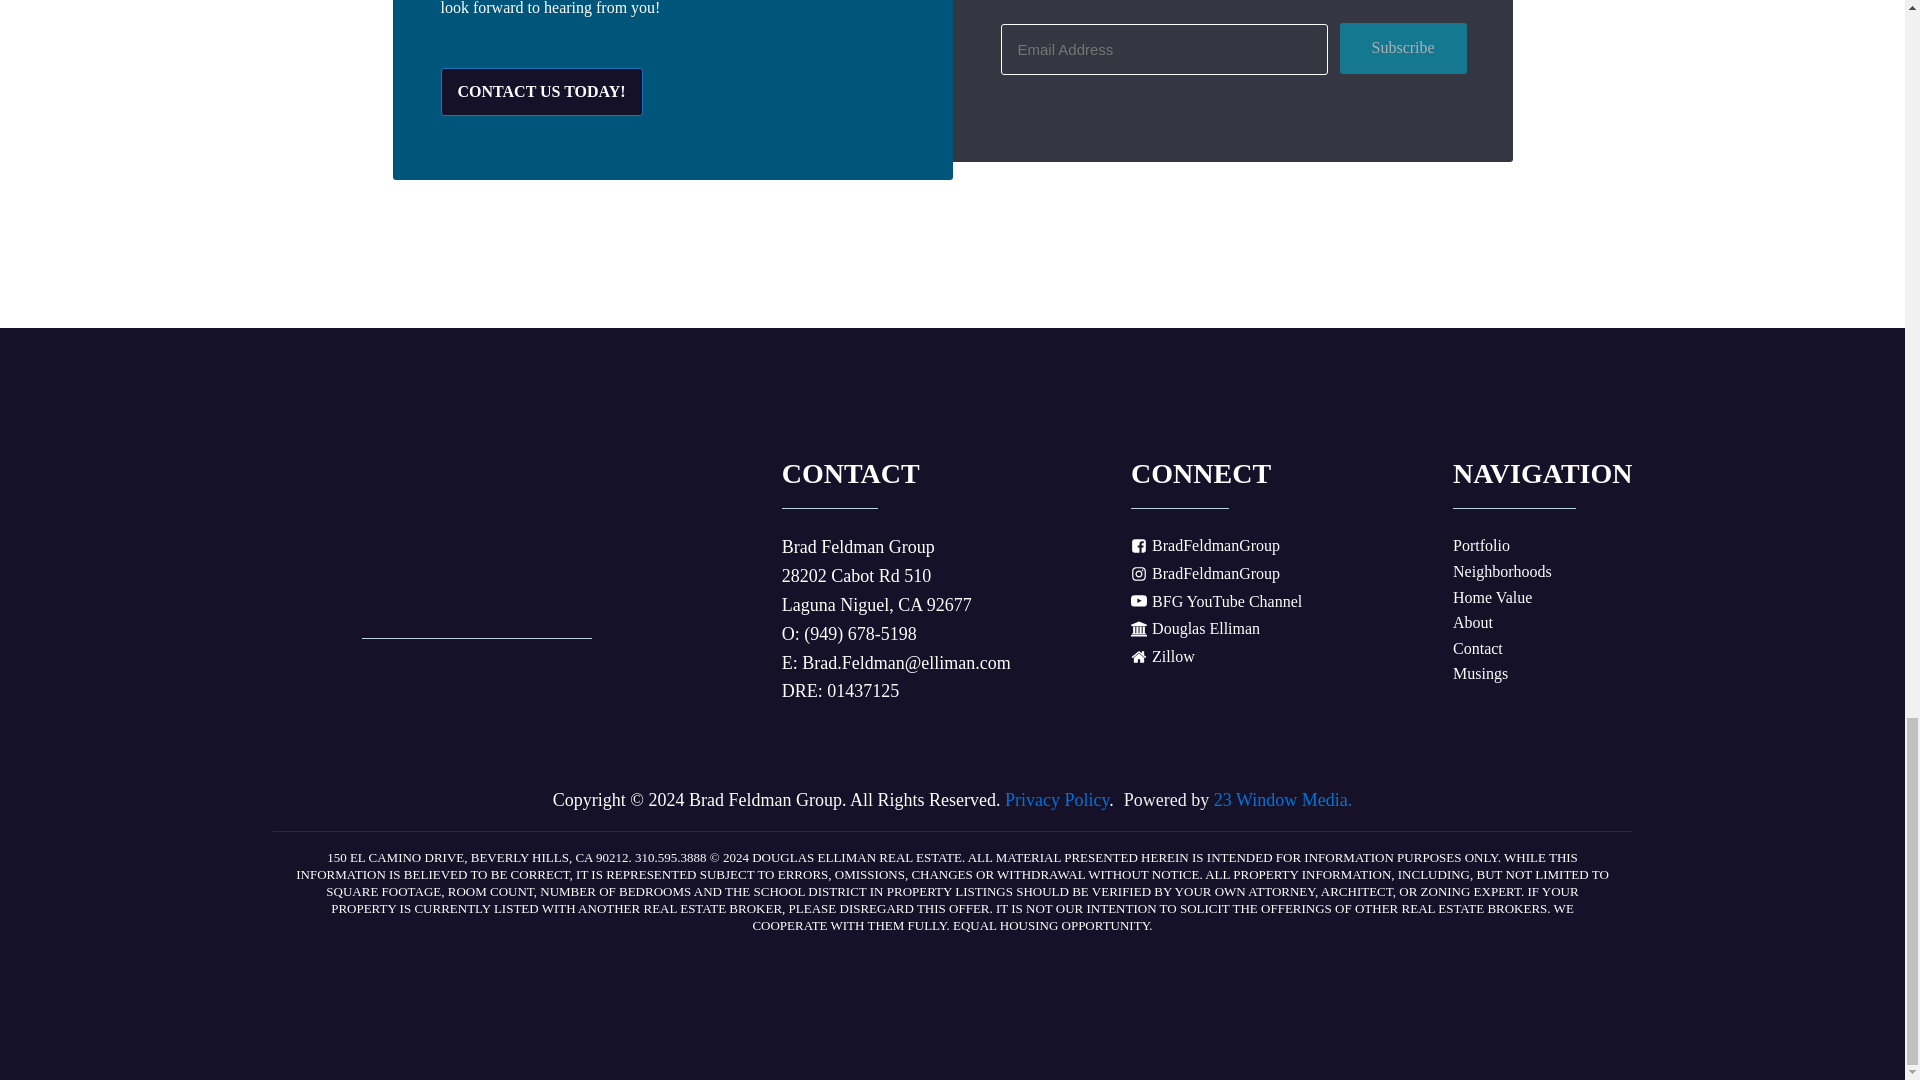 The image size is (1920, 1080). Describe the element at coordinates (1478, 649) in the screenshot. I see `Contact` at that location.